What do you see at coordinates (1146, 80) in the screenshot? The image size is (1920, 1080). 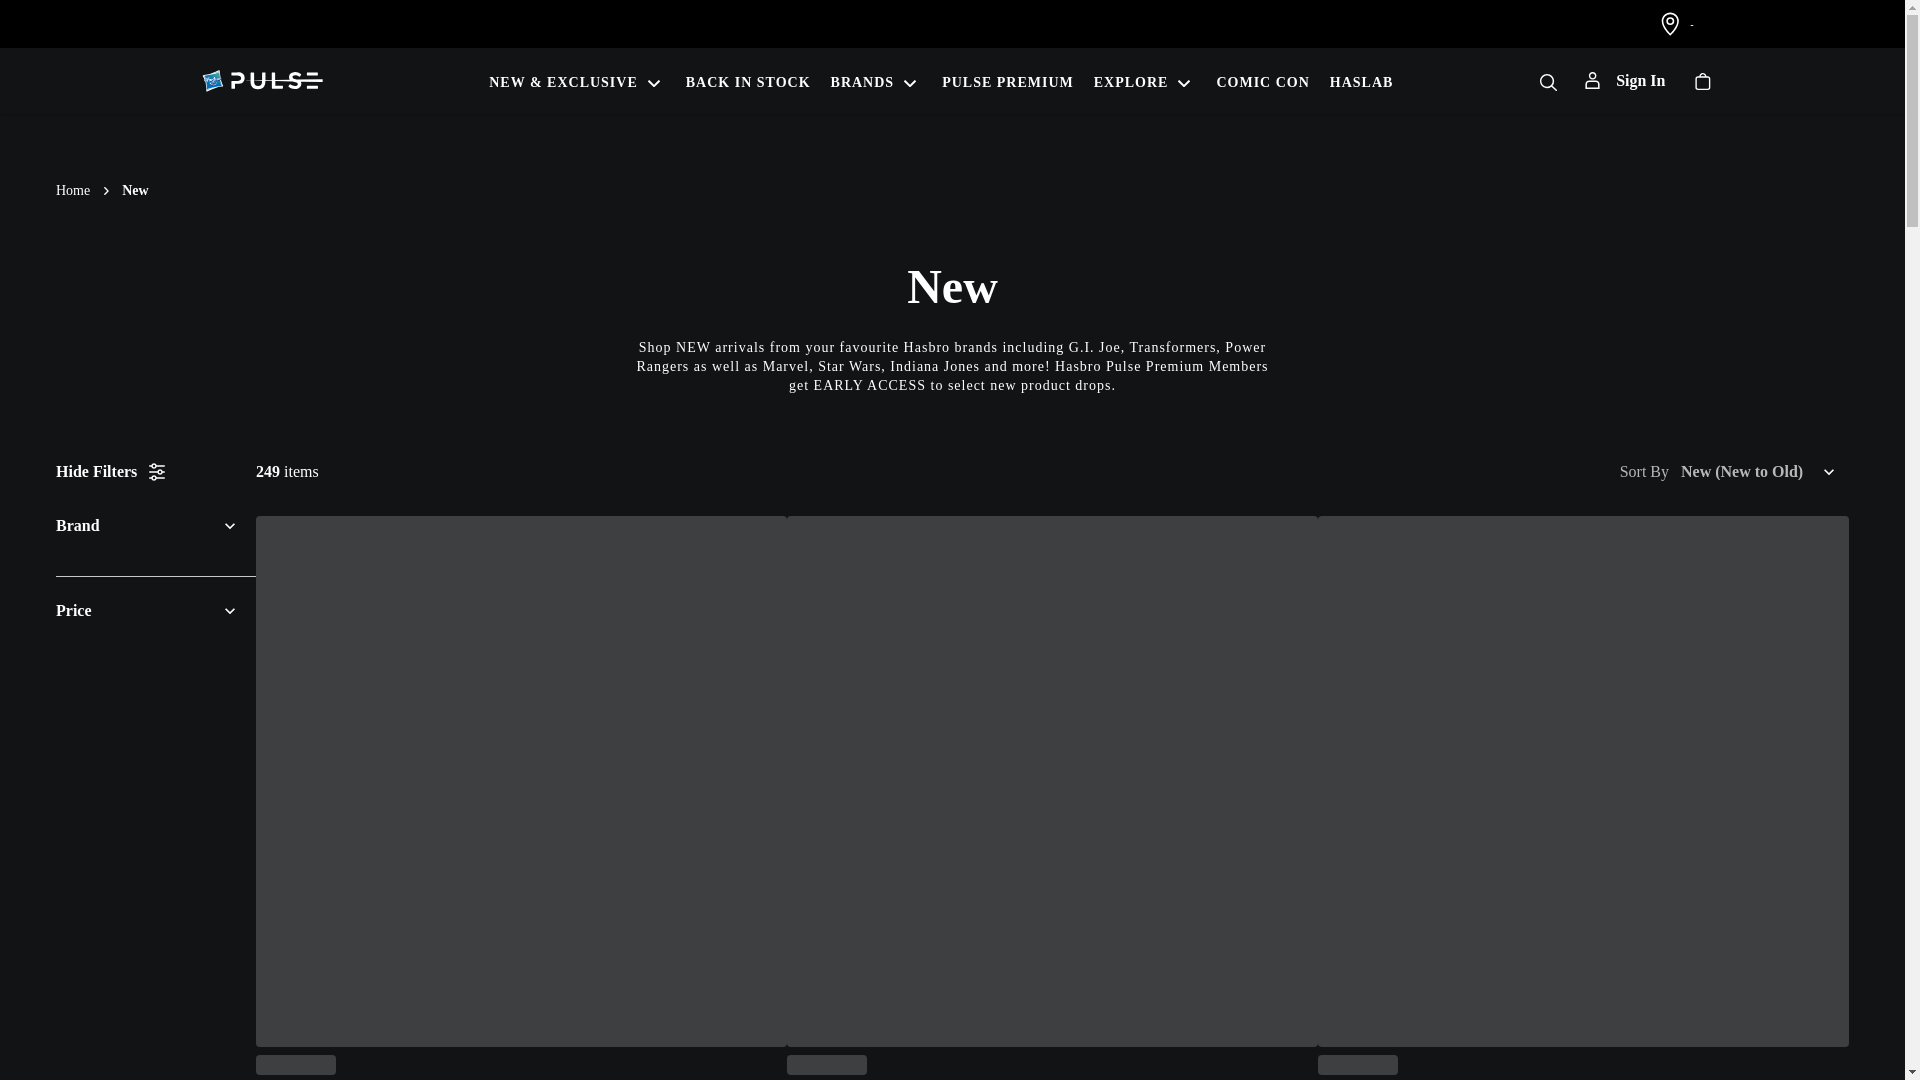 I see `EXPLORE` at bounding box center [1146, 80].